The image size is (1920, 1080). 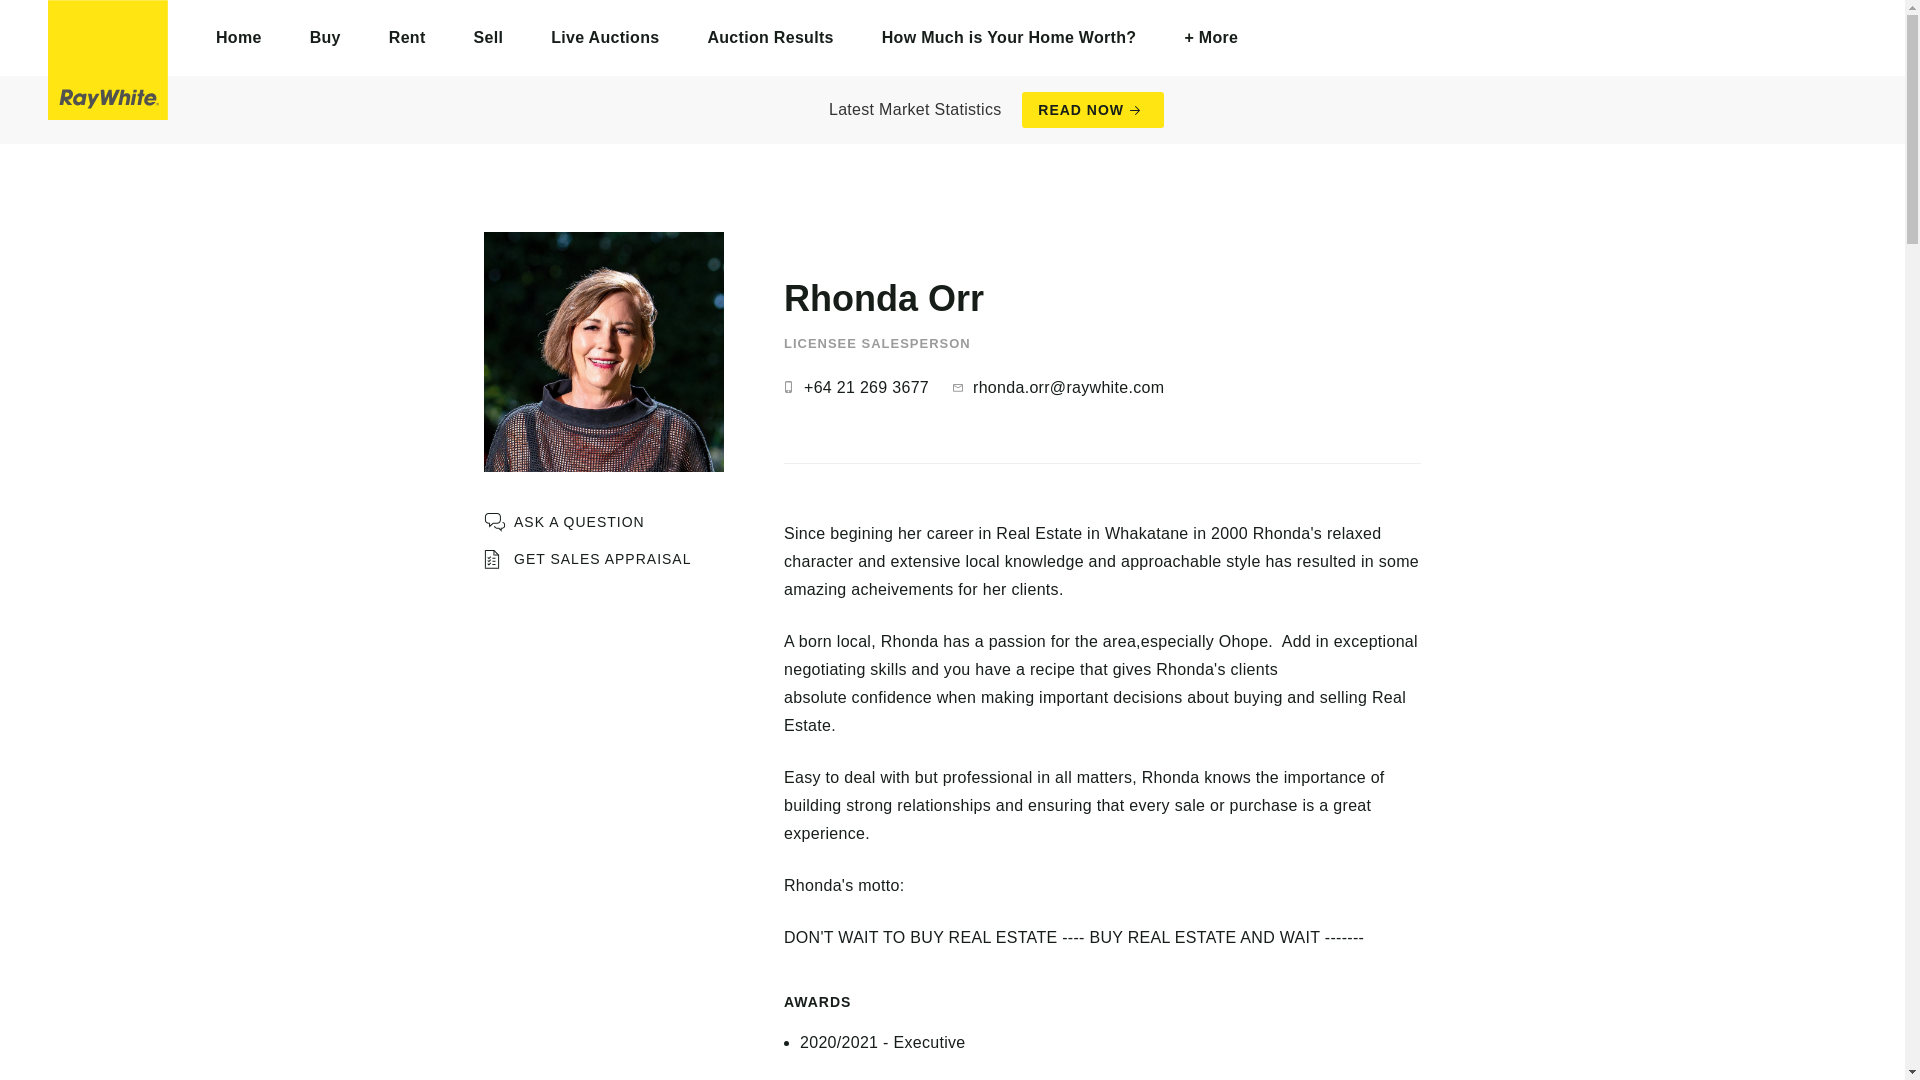 I want to click on ASK A QUESTION, so click(x=564, y=522).